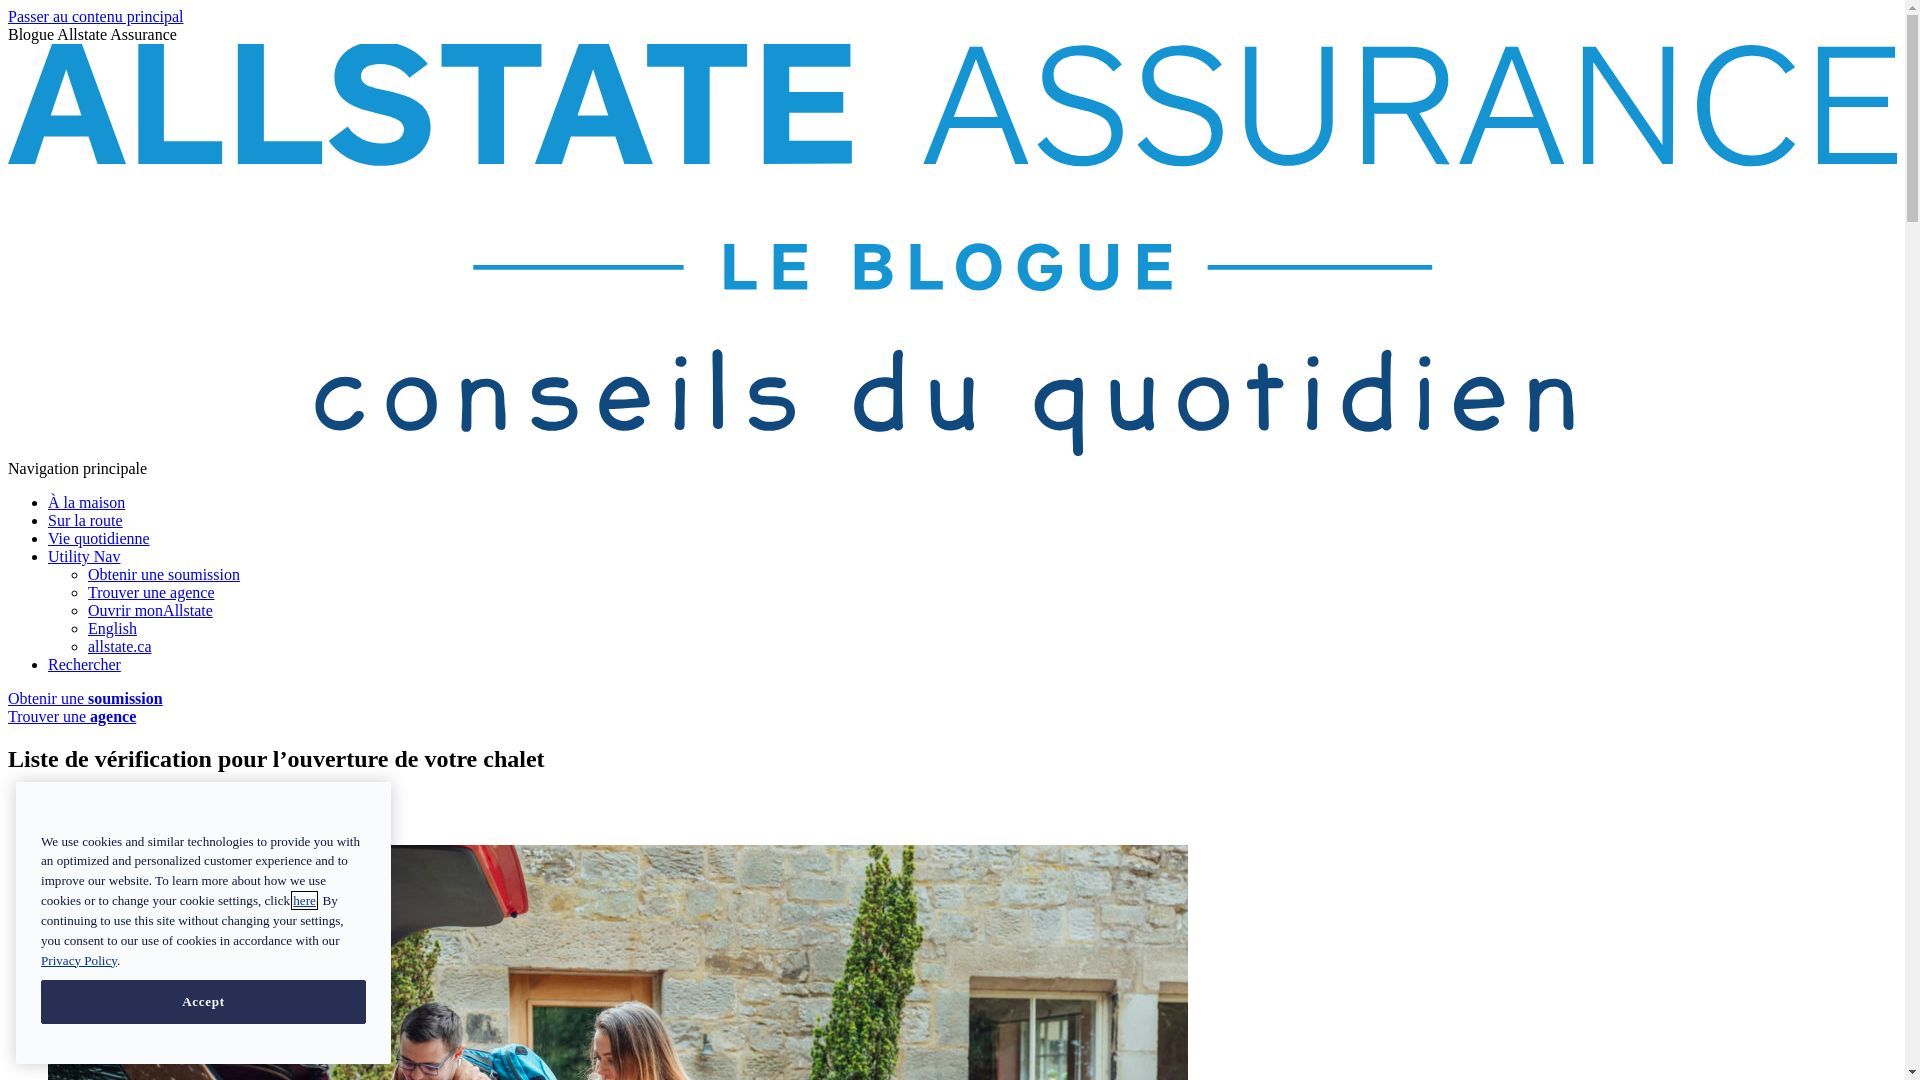 The width and height of the screenshot is (1920, 1080). I want to click on Privacy Policy, so click(79, 960).